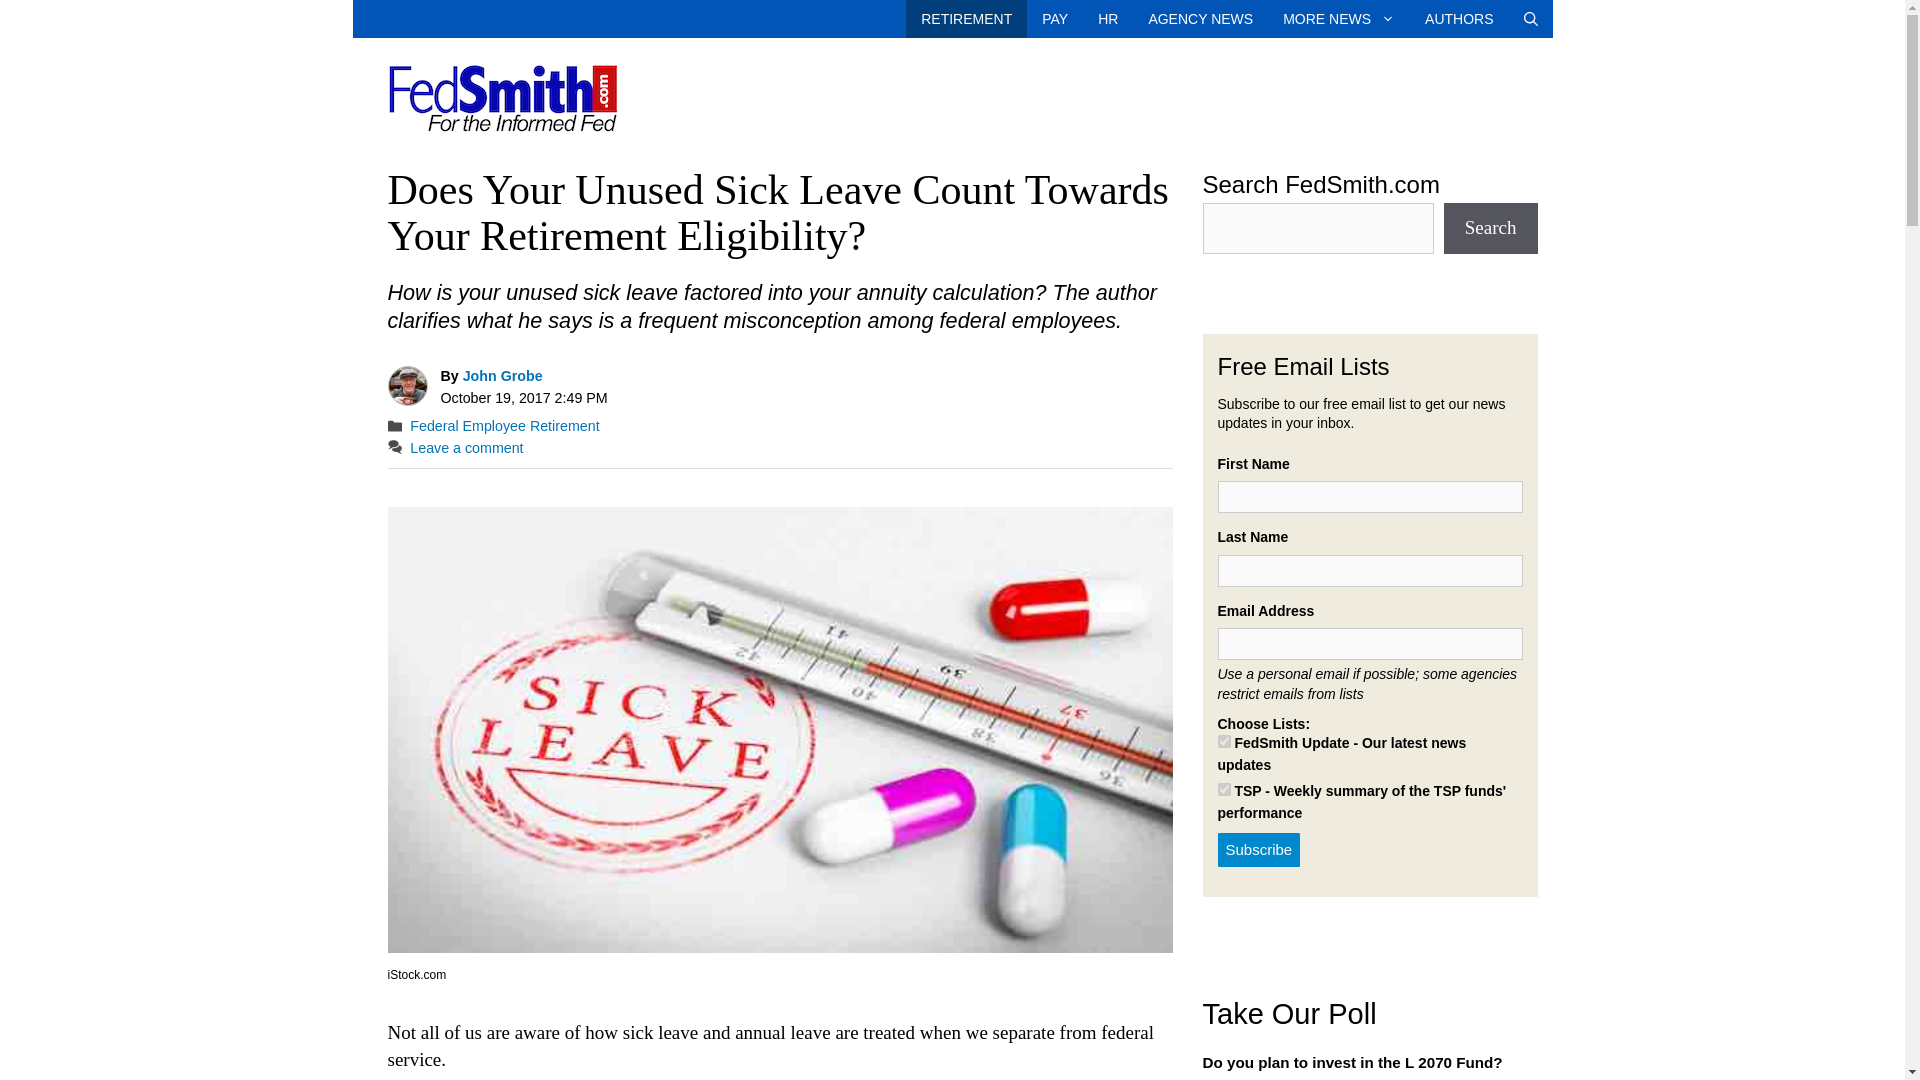 The width and height of the screenshot is (1920, 1080). Describe the element at coordinates (502, 376) in the screenshot. I see `View all articles by John Grobe` at that location.